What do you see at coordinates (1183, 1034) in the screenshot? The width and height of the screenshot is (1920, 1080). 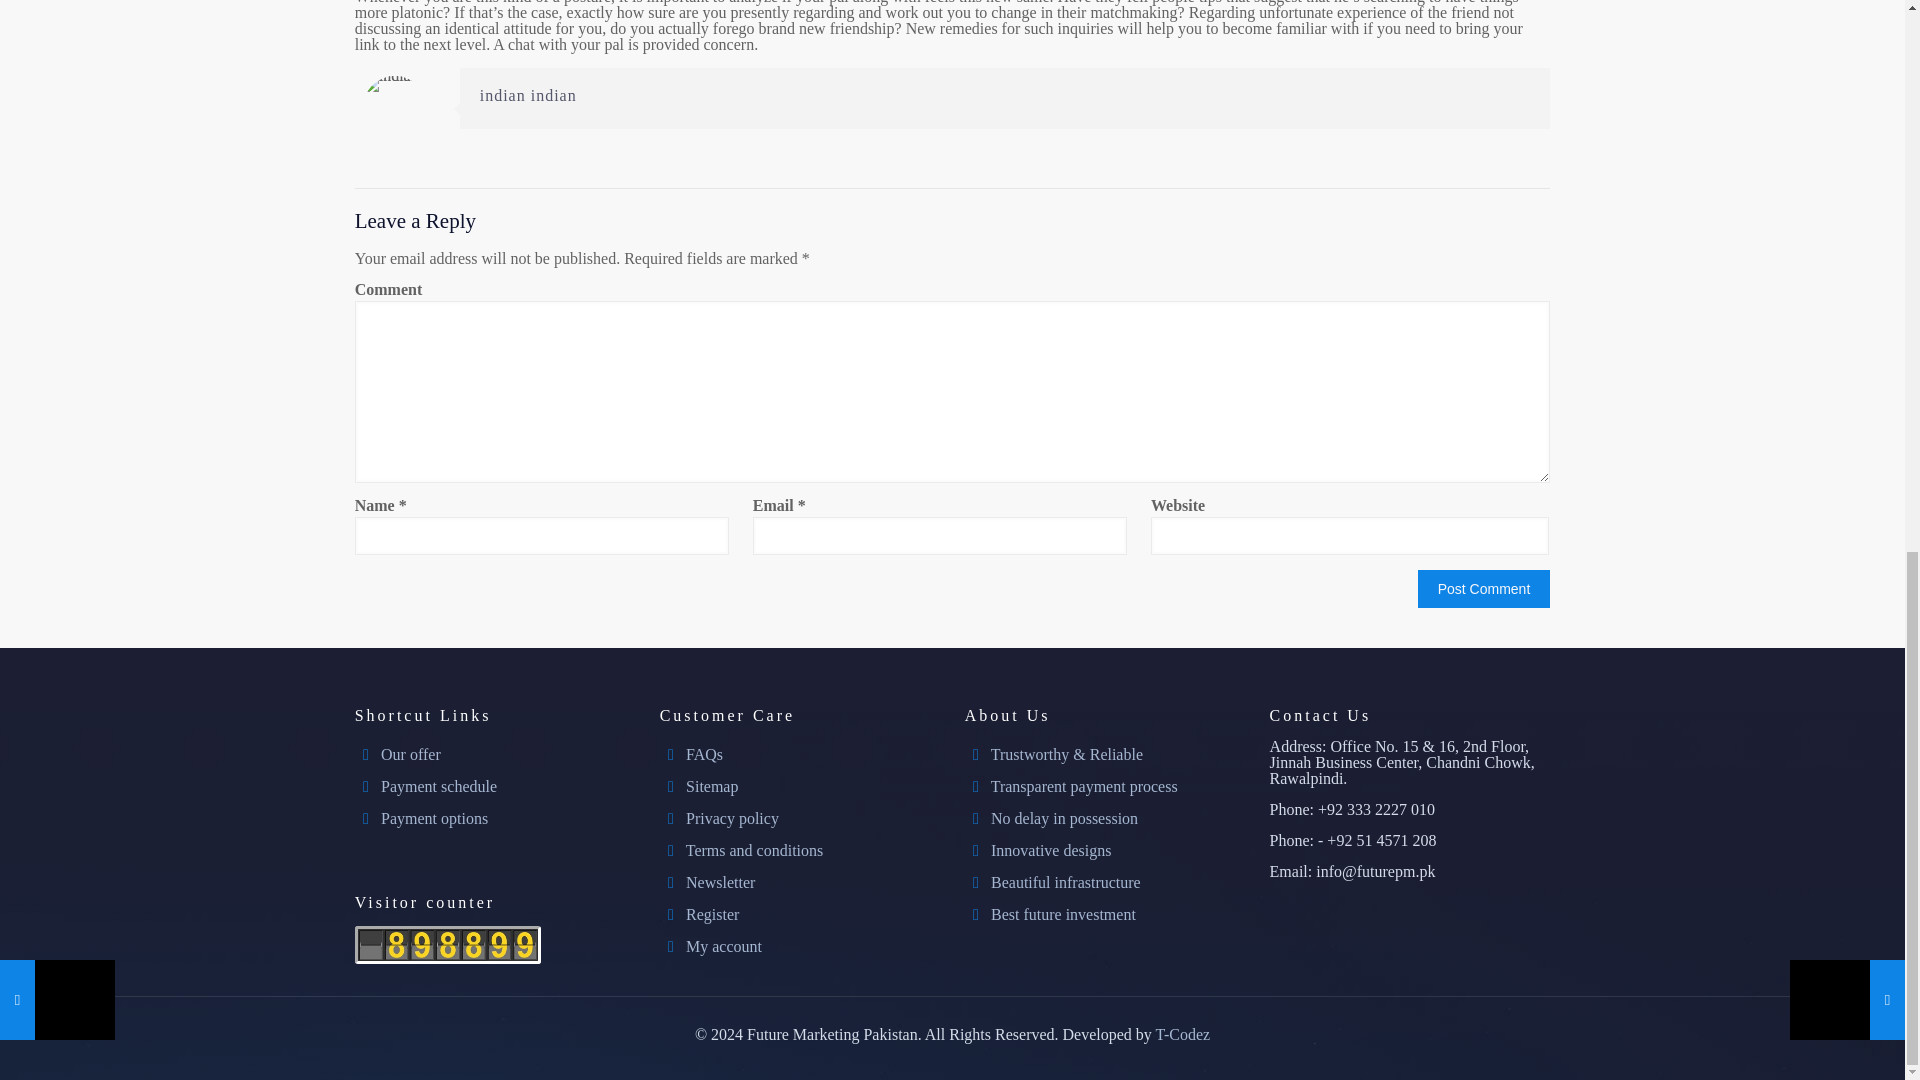 I see `T-Codez` at bounding box center [1183, 1034].